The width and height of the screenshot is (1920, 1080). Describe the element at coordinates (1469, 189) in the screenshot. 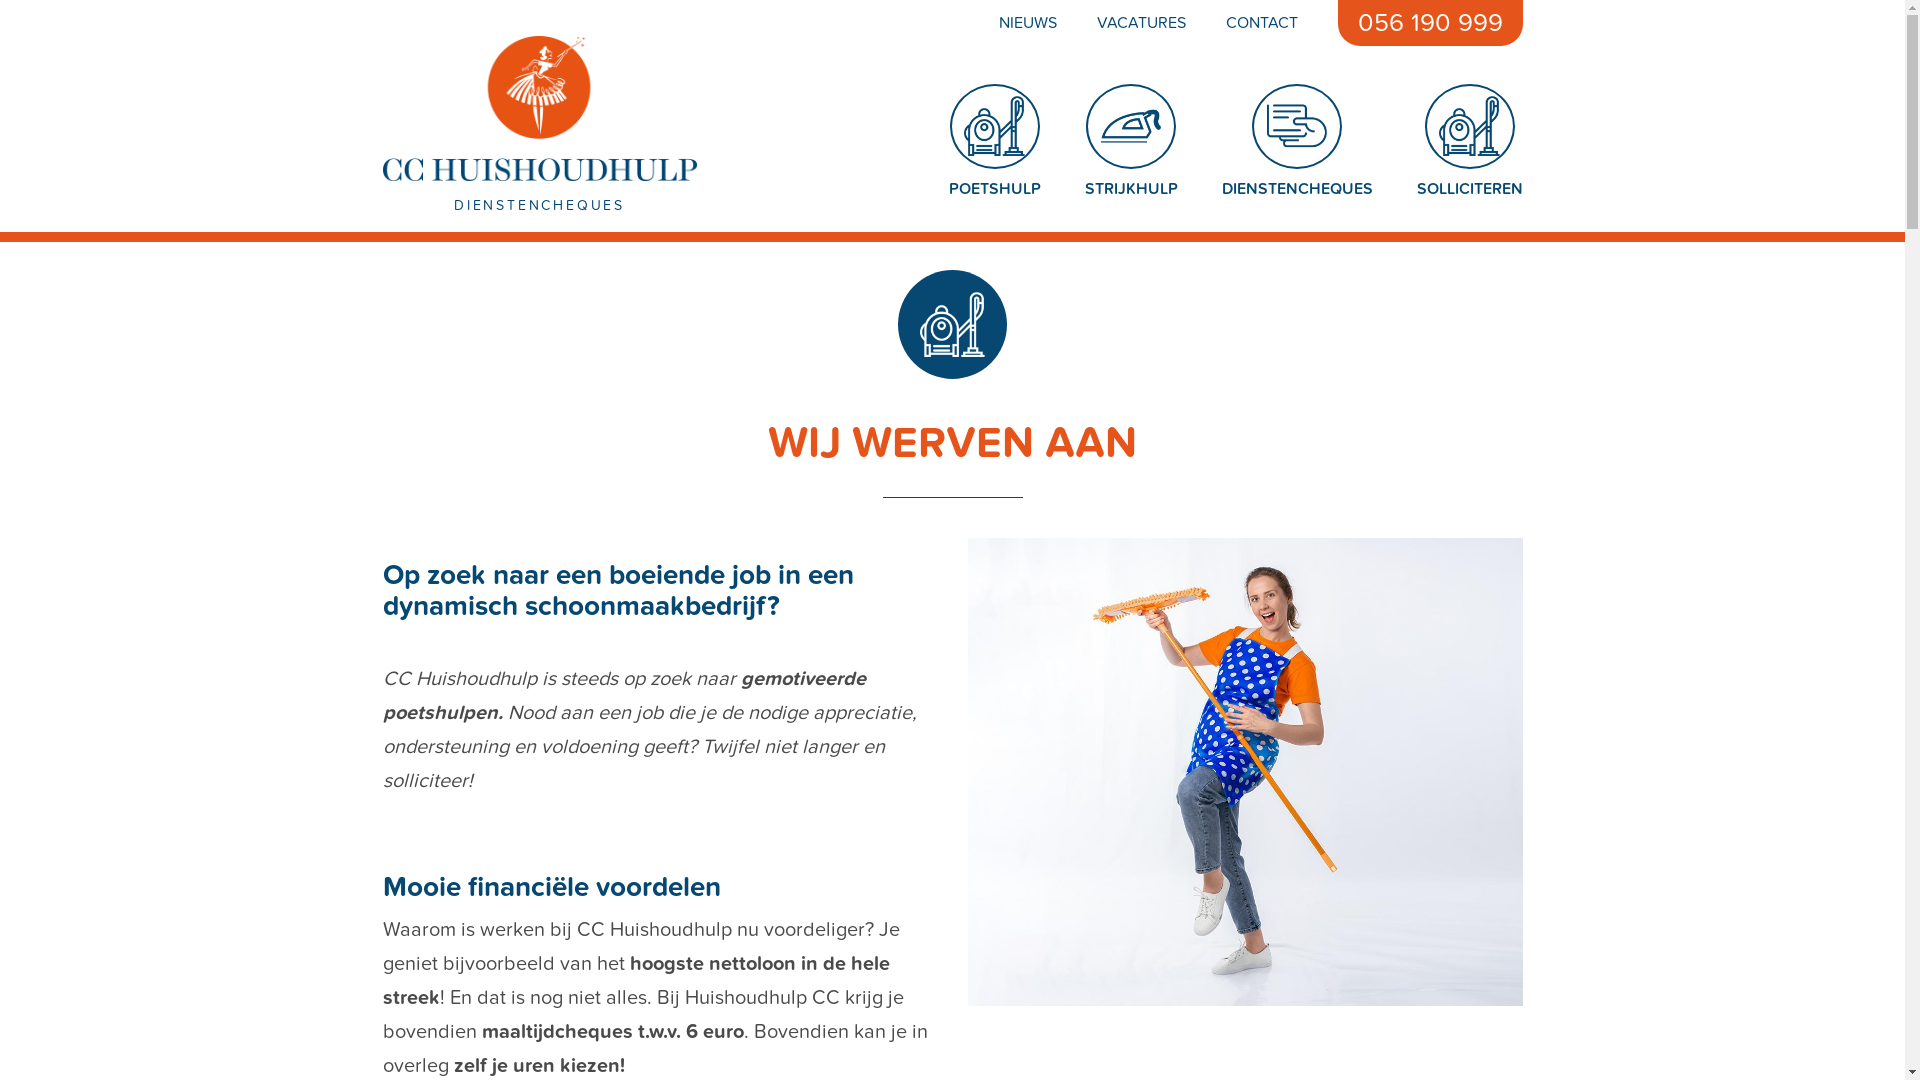

I see `SOLLICITEREN` at that location.